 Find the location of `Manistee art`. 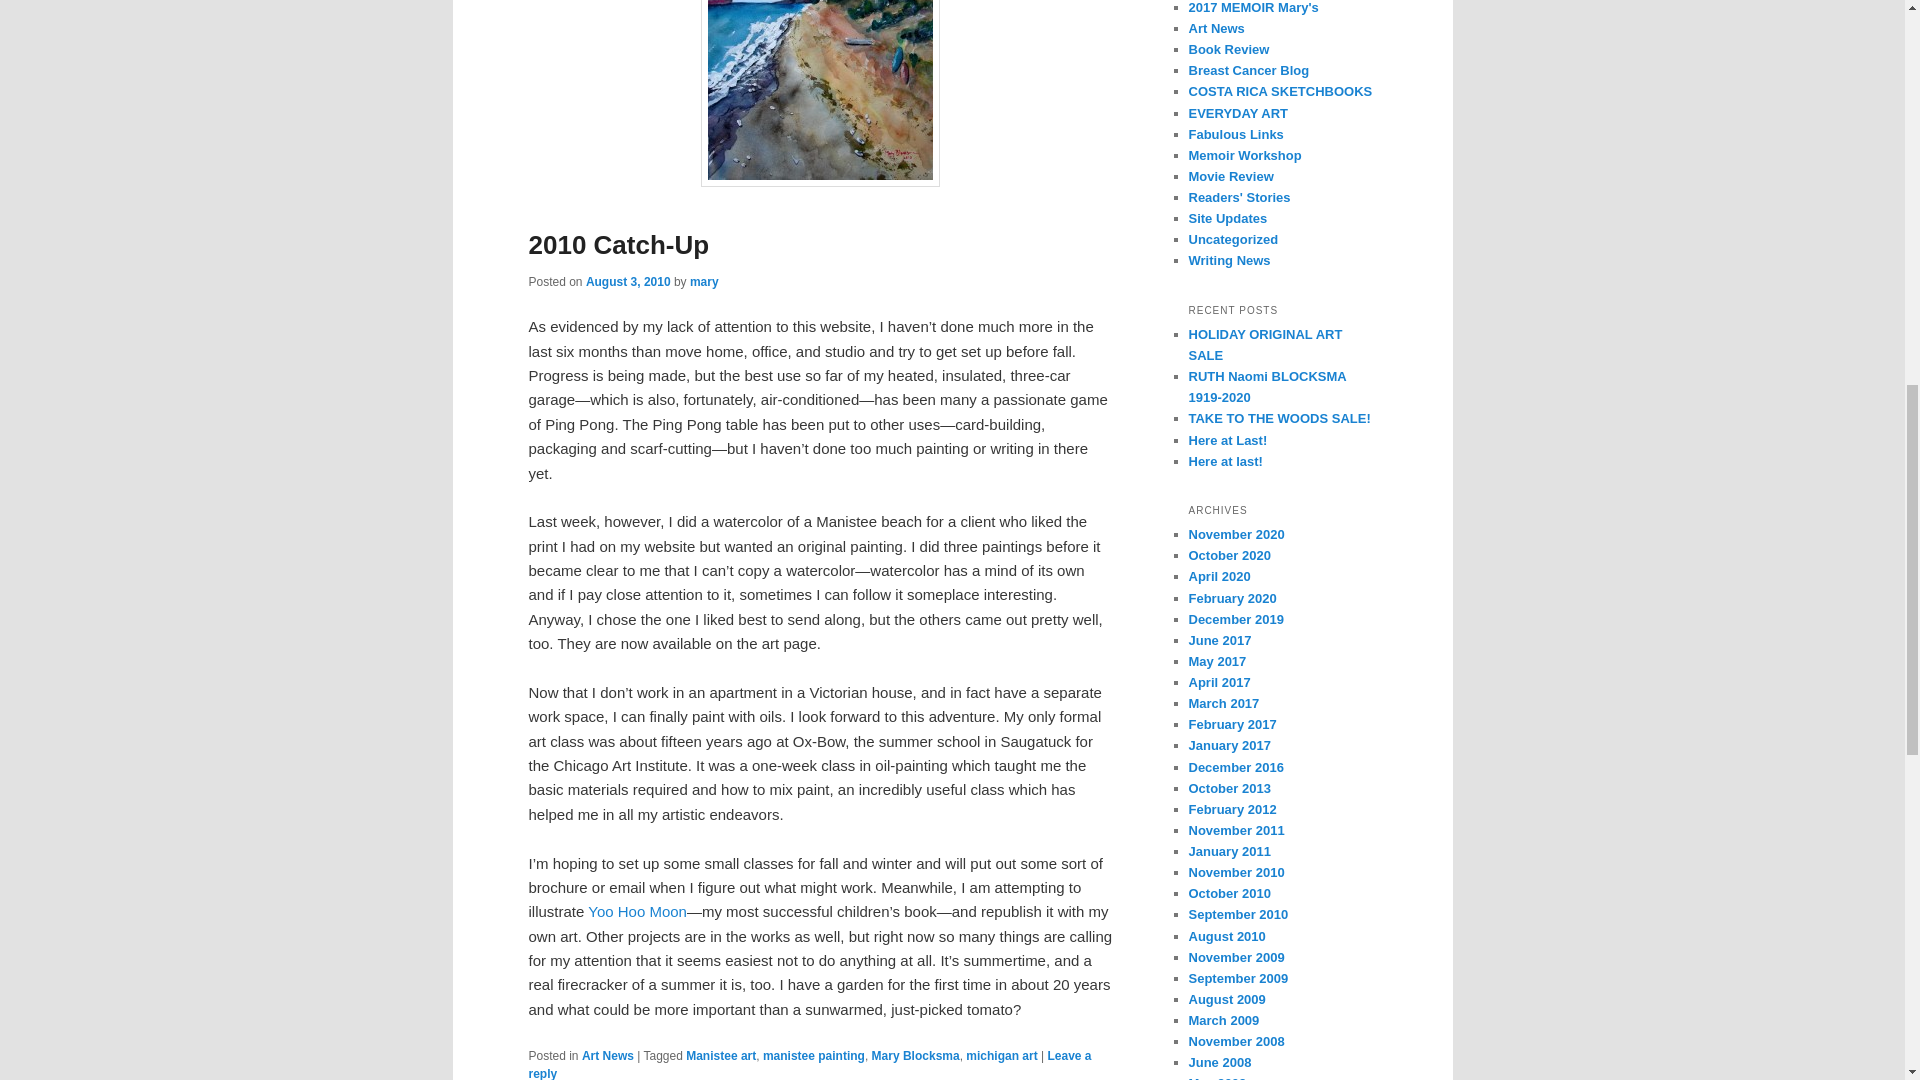

Manistee art is located at coordinates (720, 1055).